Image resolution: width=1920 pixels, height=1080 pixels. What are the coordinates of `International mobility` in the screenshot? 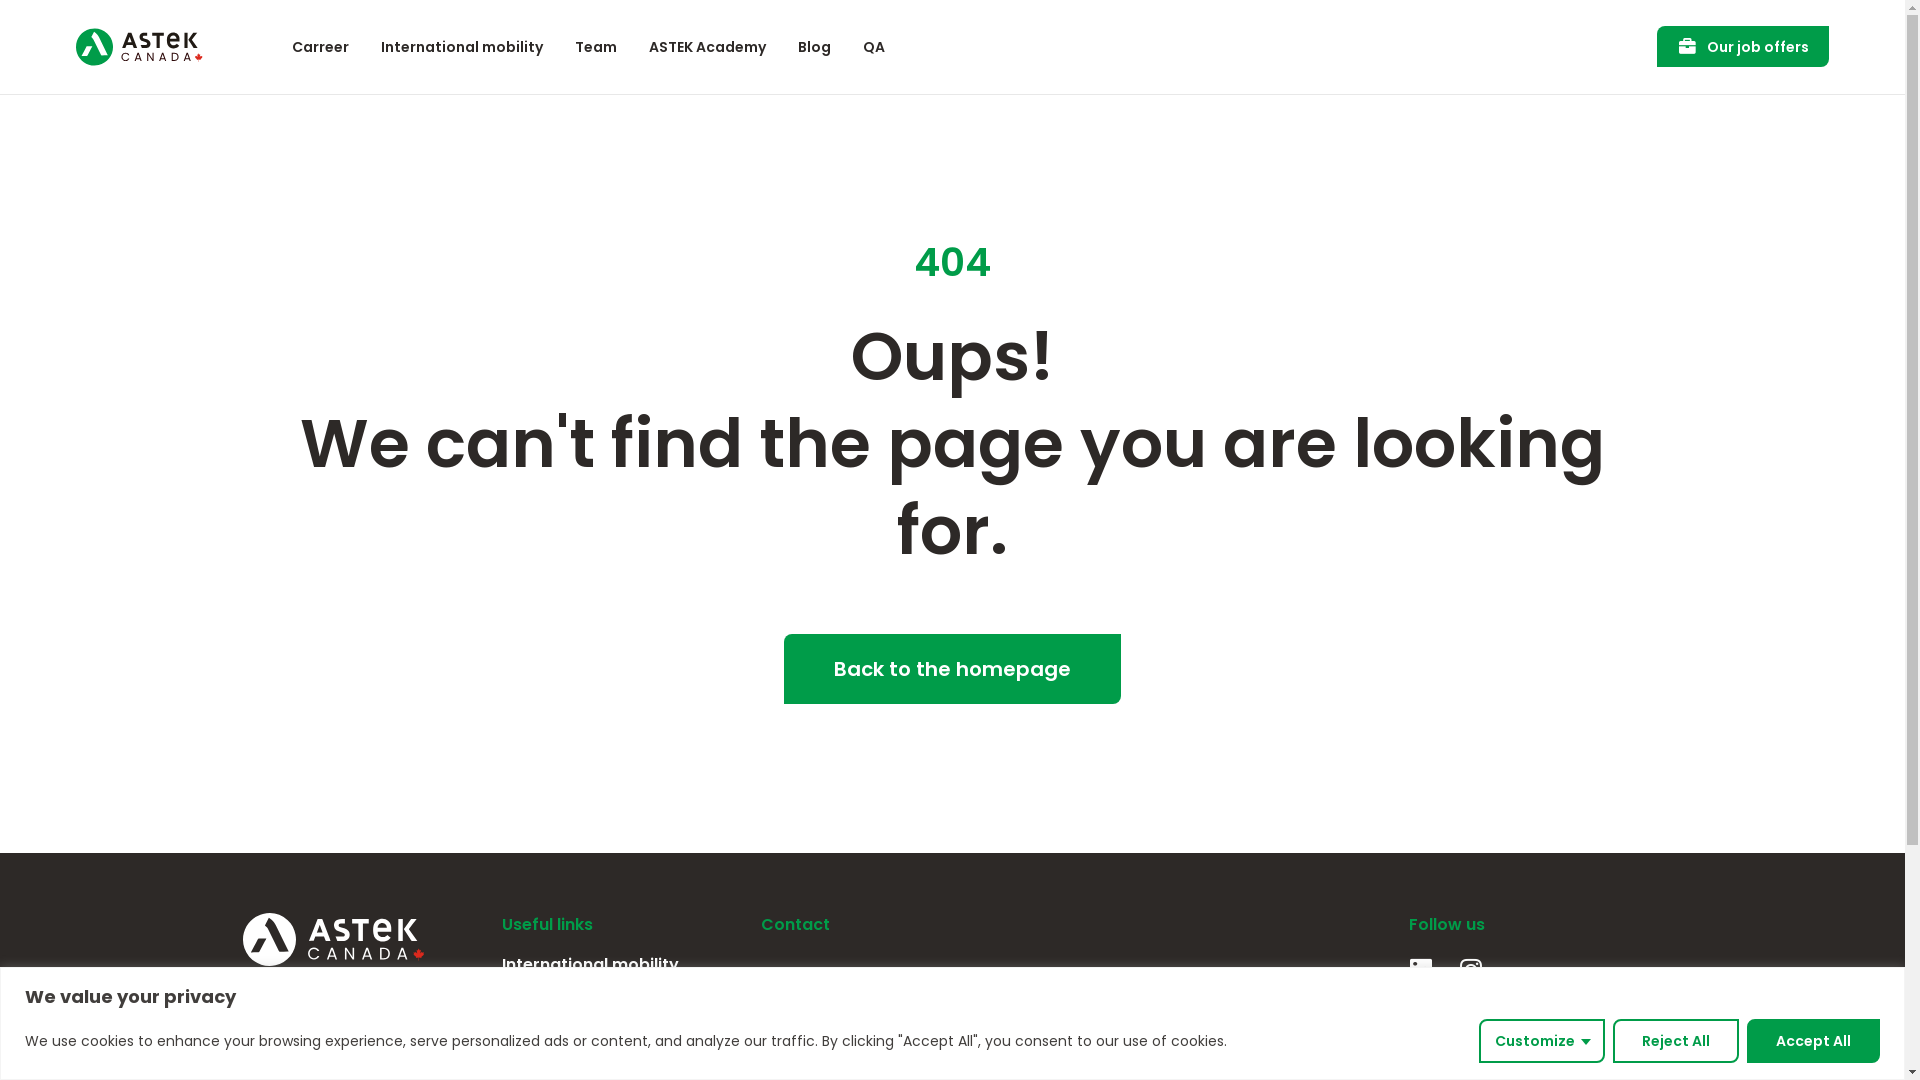 It's located at (622, 965).